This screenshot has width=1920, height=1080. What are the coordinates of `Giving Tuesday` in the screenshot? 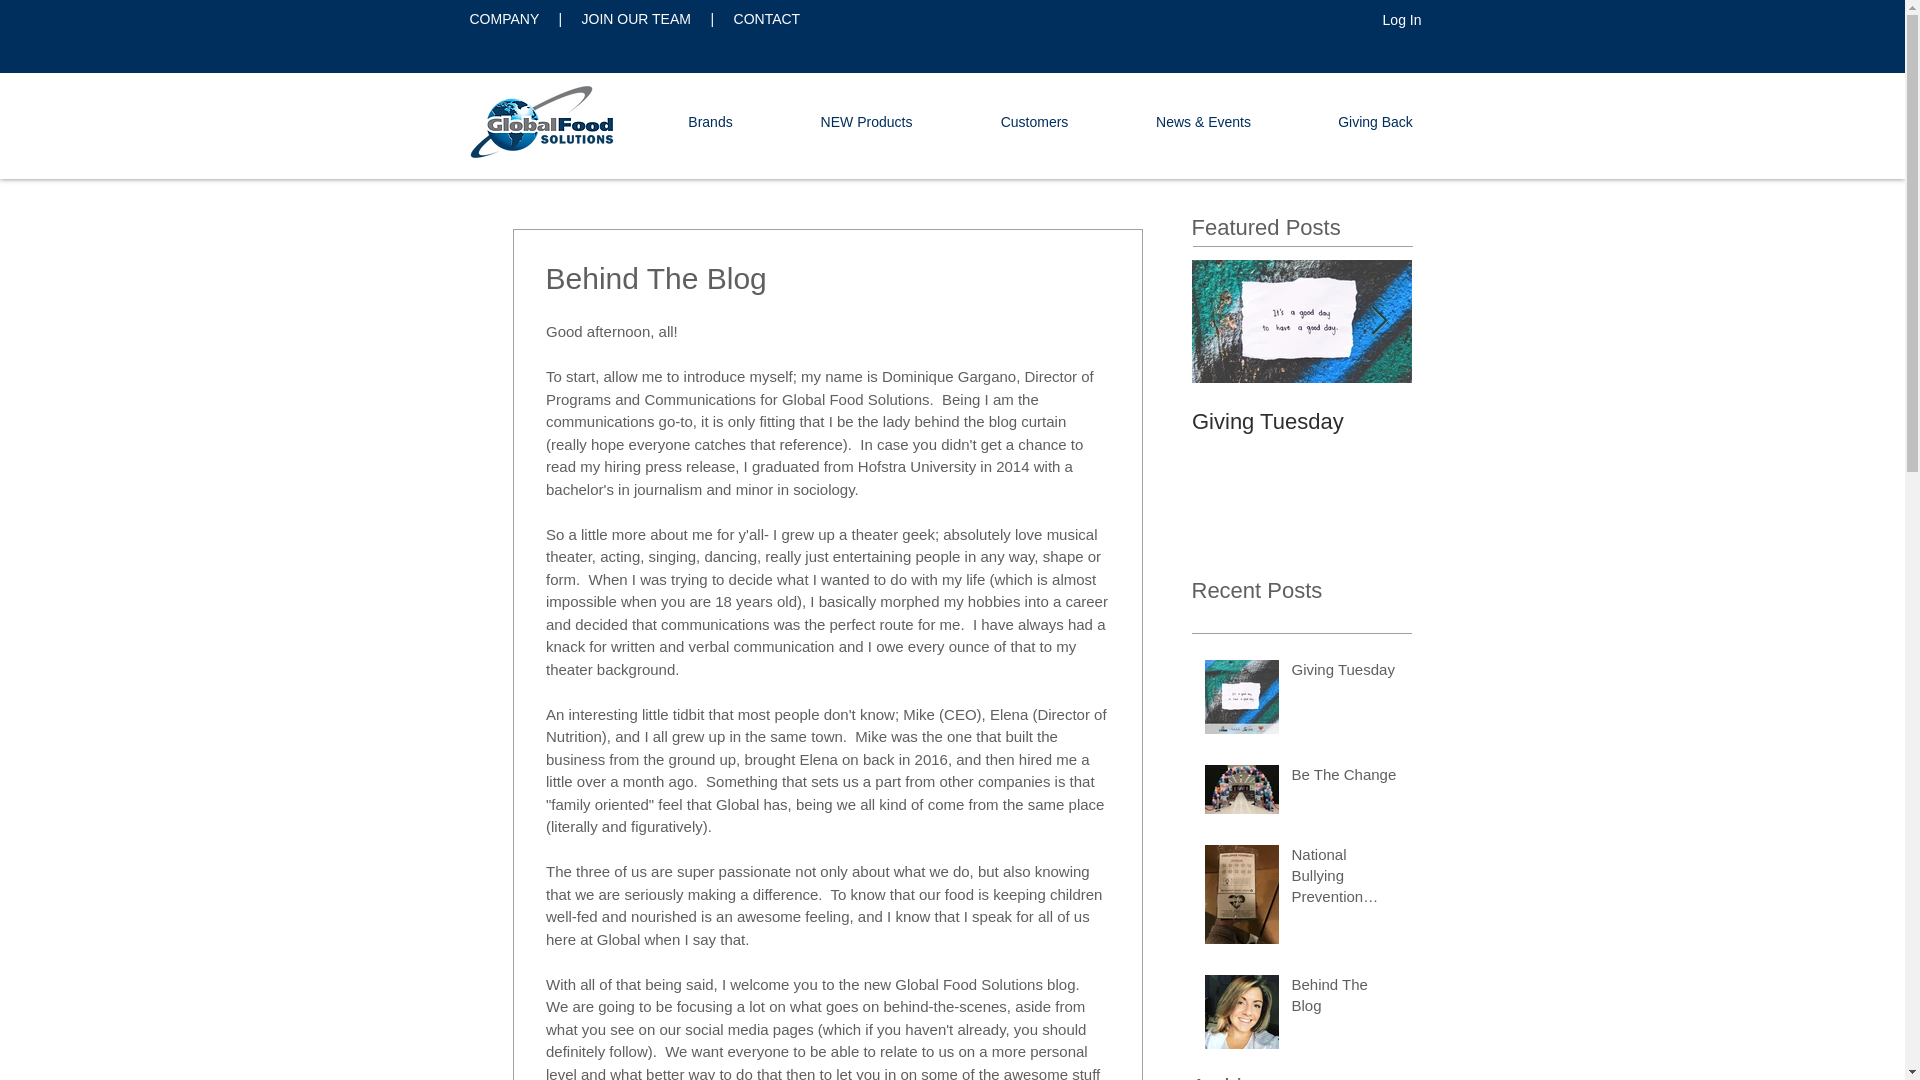 It's located at (1346, 778).